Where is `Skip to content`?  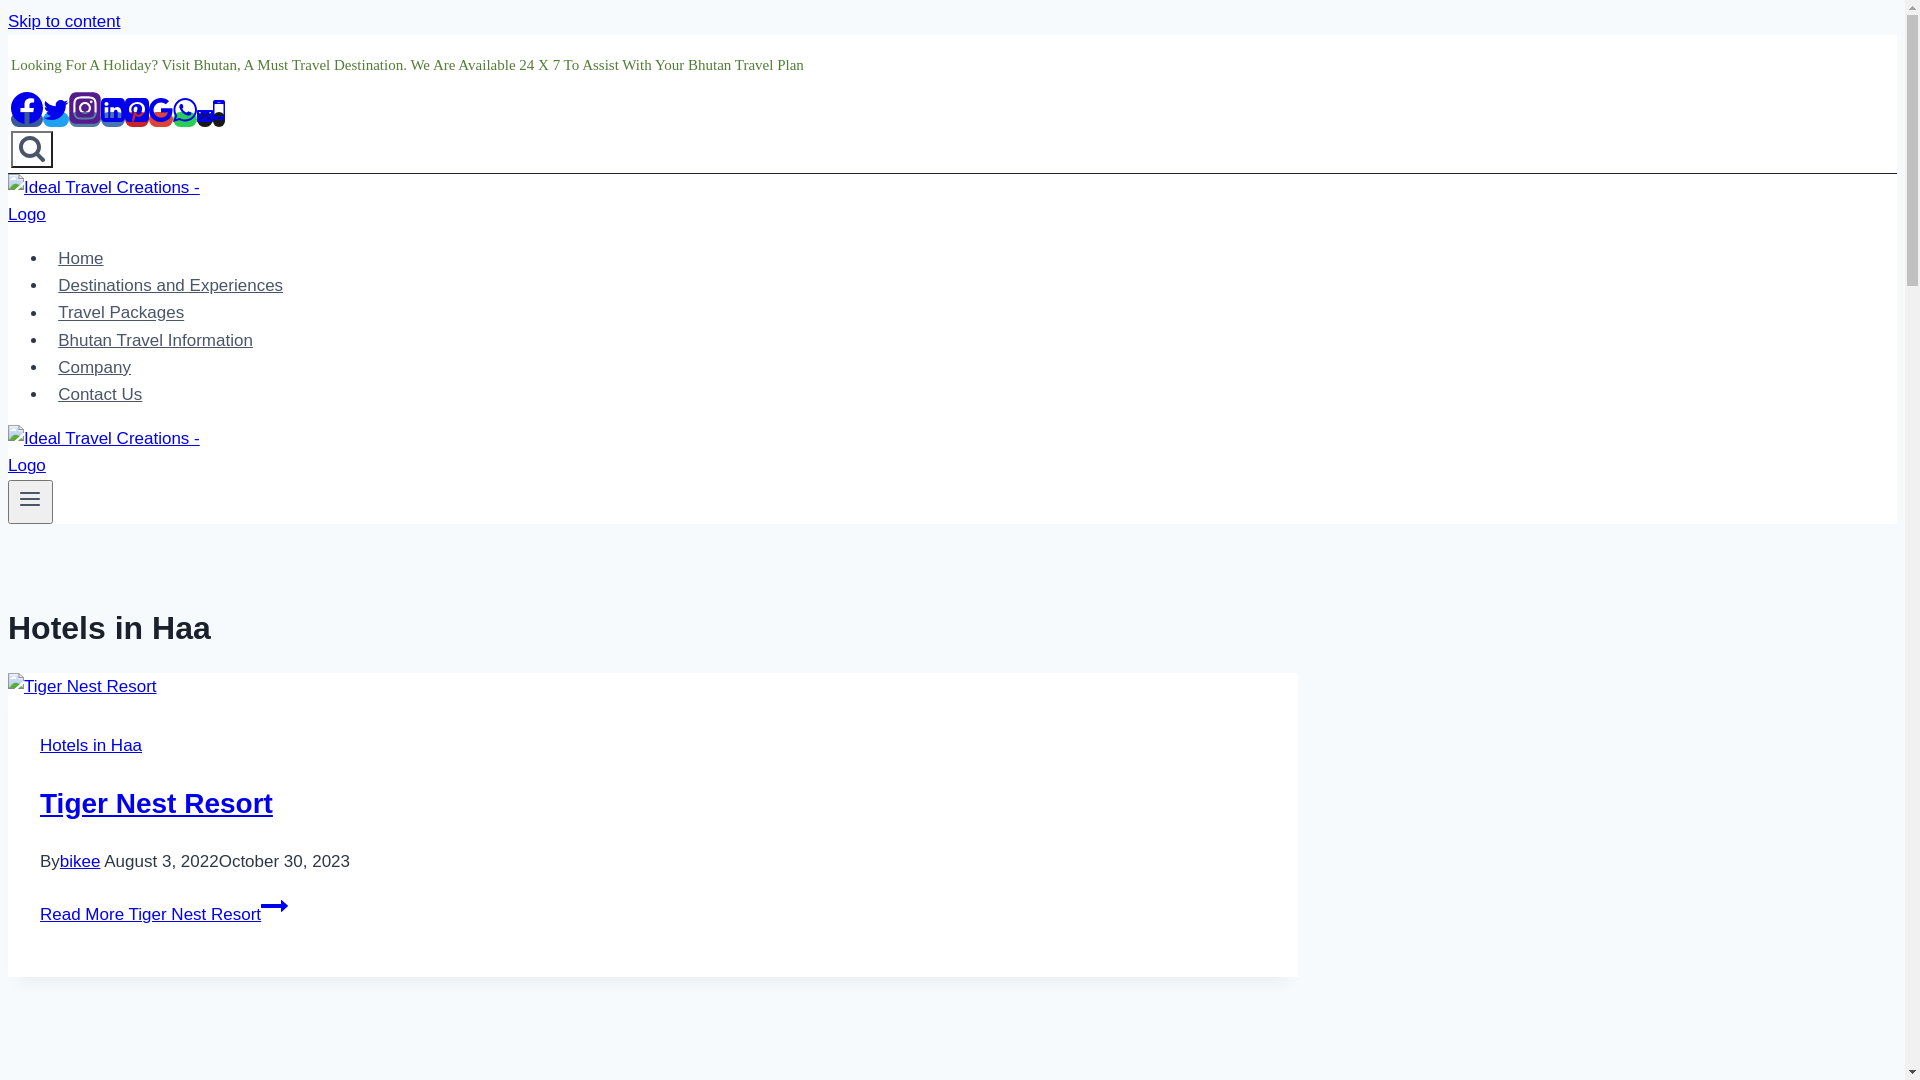
Skip to content is located at coordinates (64, 22).